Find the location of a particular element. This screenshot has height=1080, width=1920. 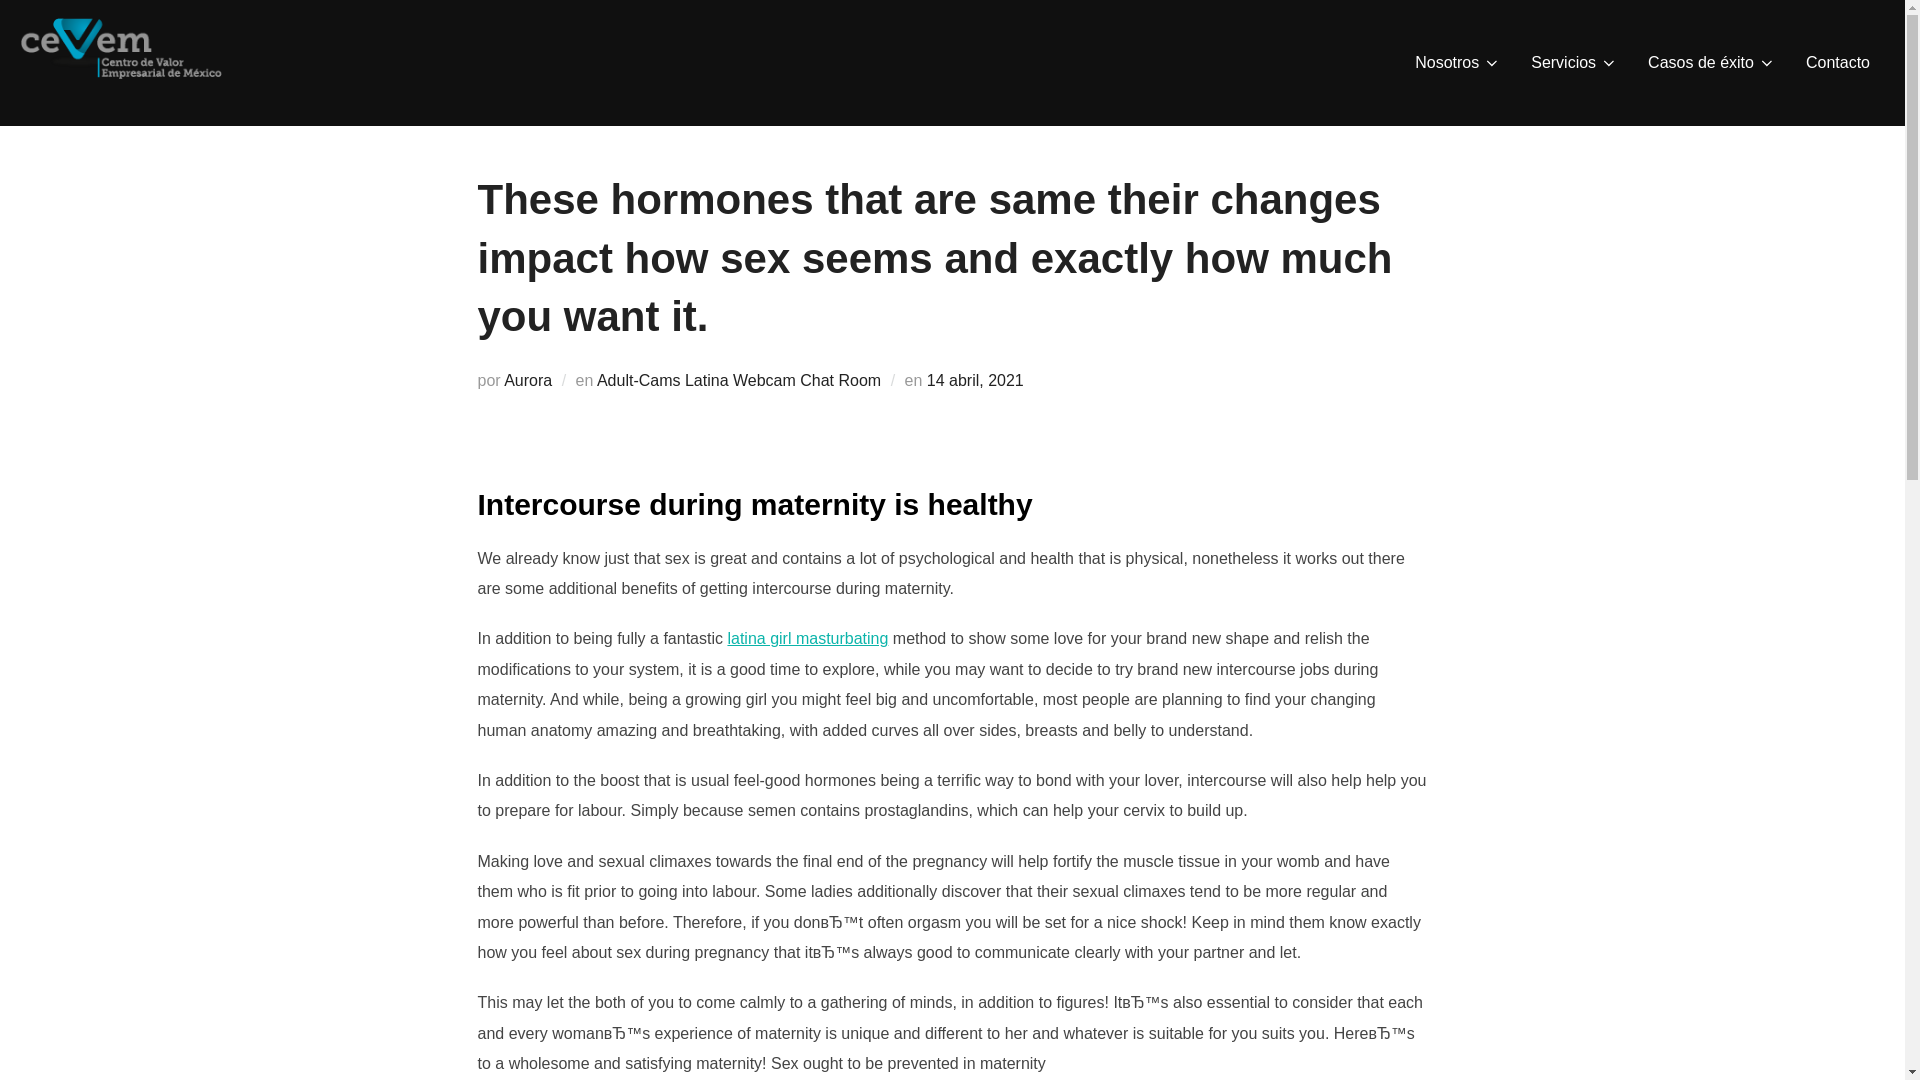

Adult-Cams Latina Webcam Chat Room is located at coordinates (739, 380).